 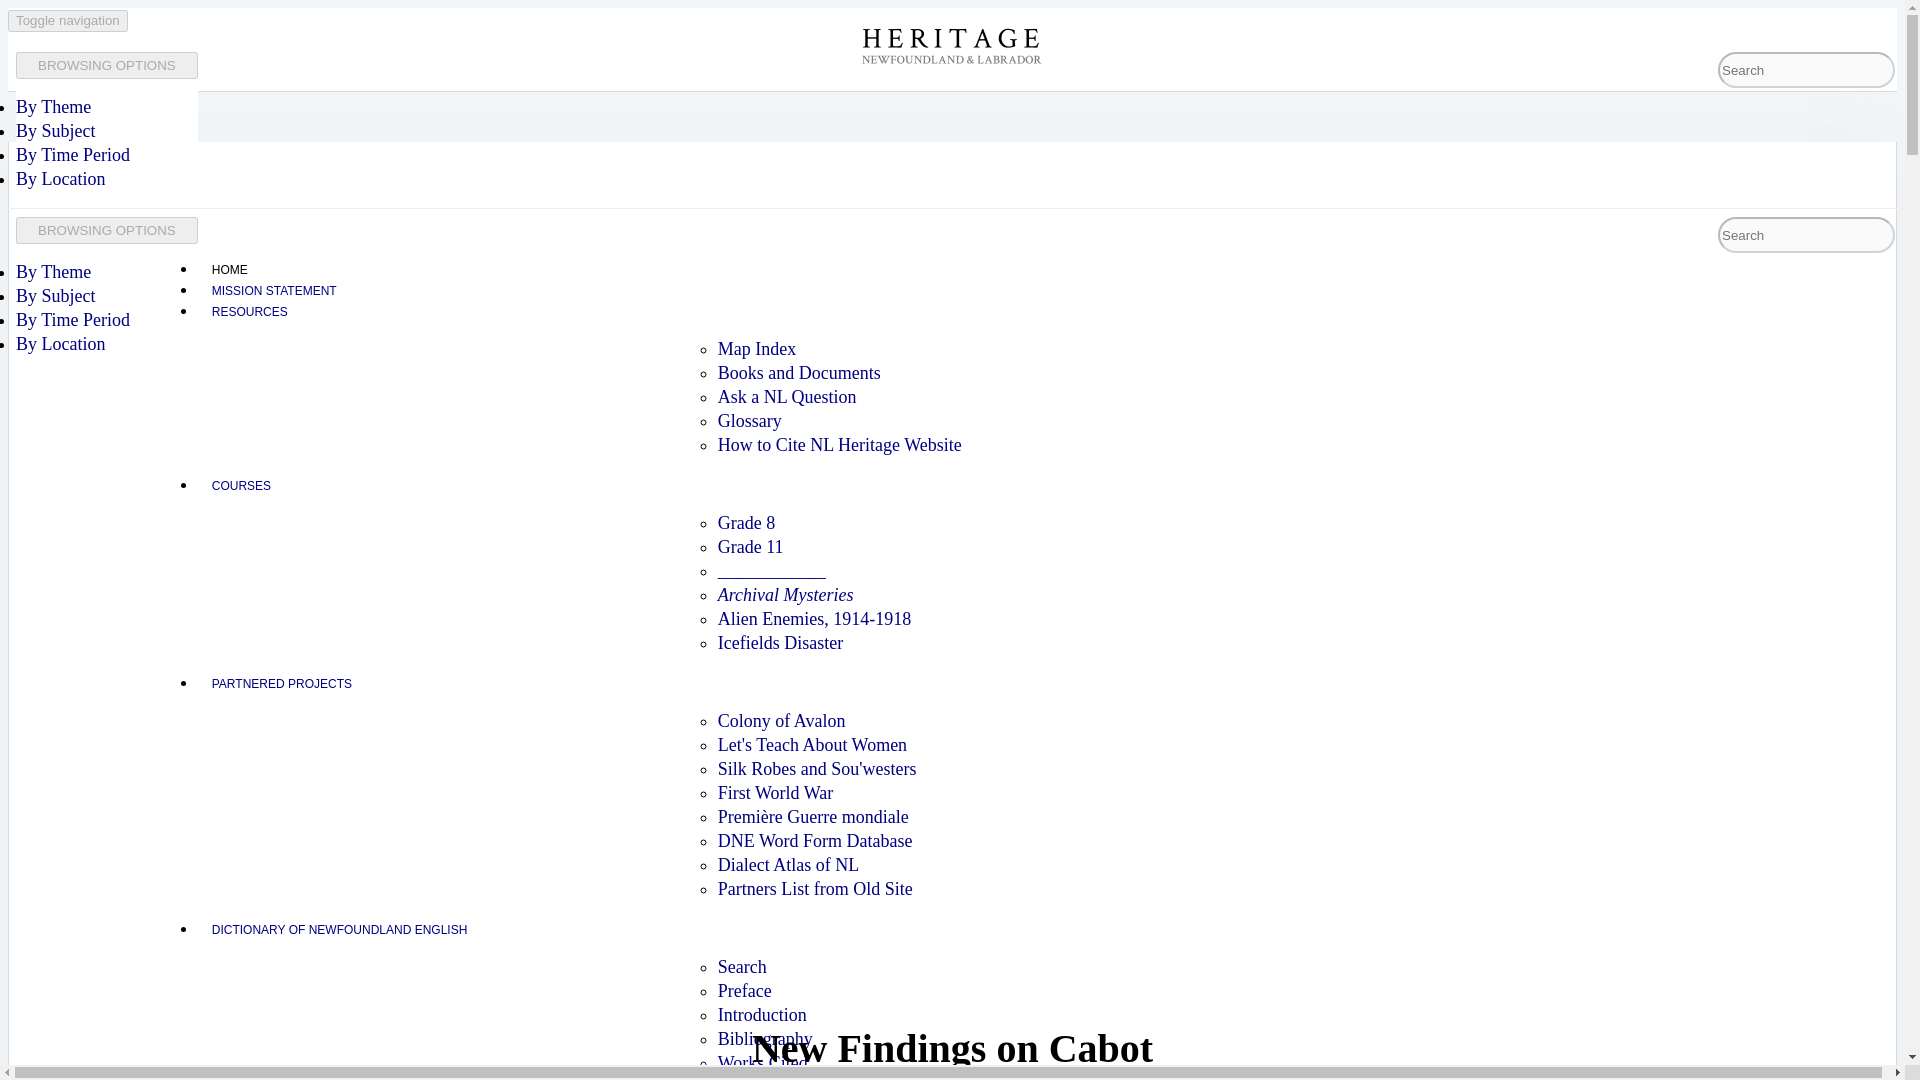 What do you see at coordinates (282, 683) in the screenshot?
I see `PARTNERED PROJECTS` at bounding box center [282, 683].